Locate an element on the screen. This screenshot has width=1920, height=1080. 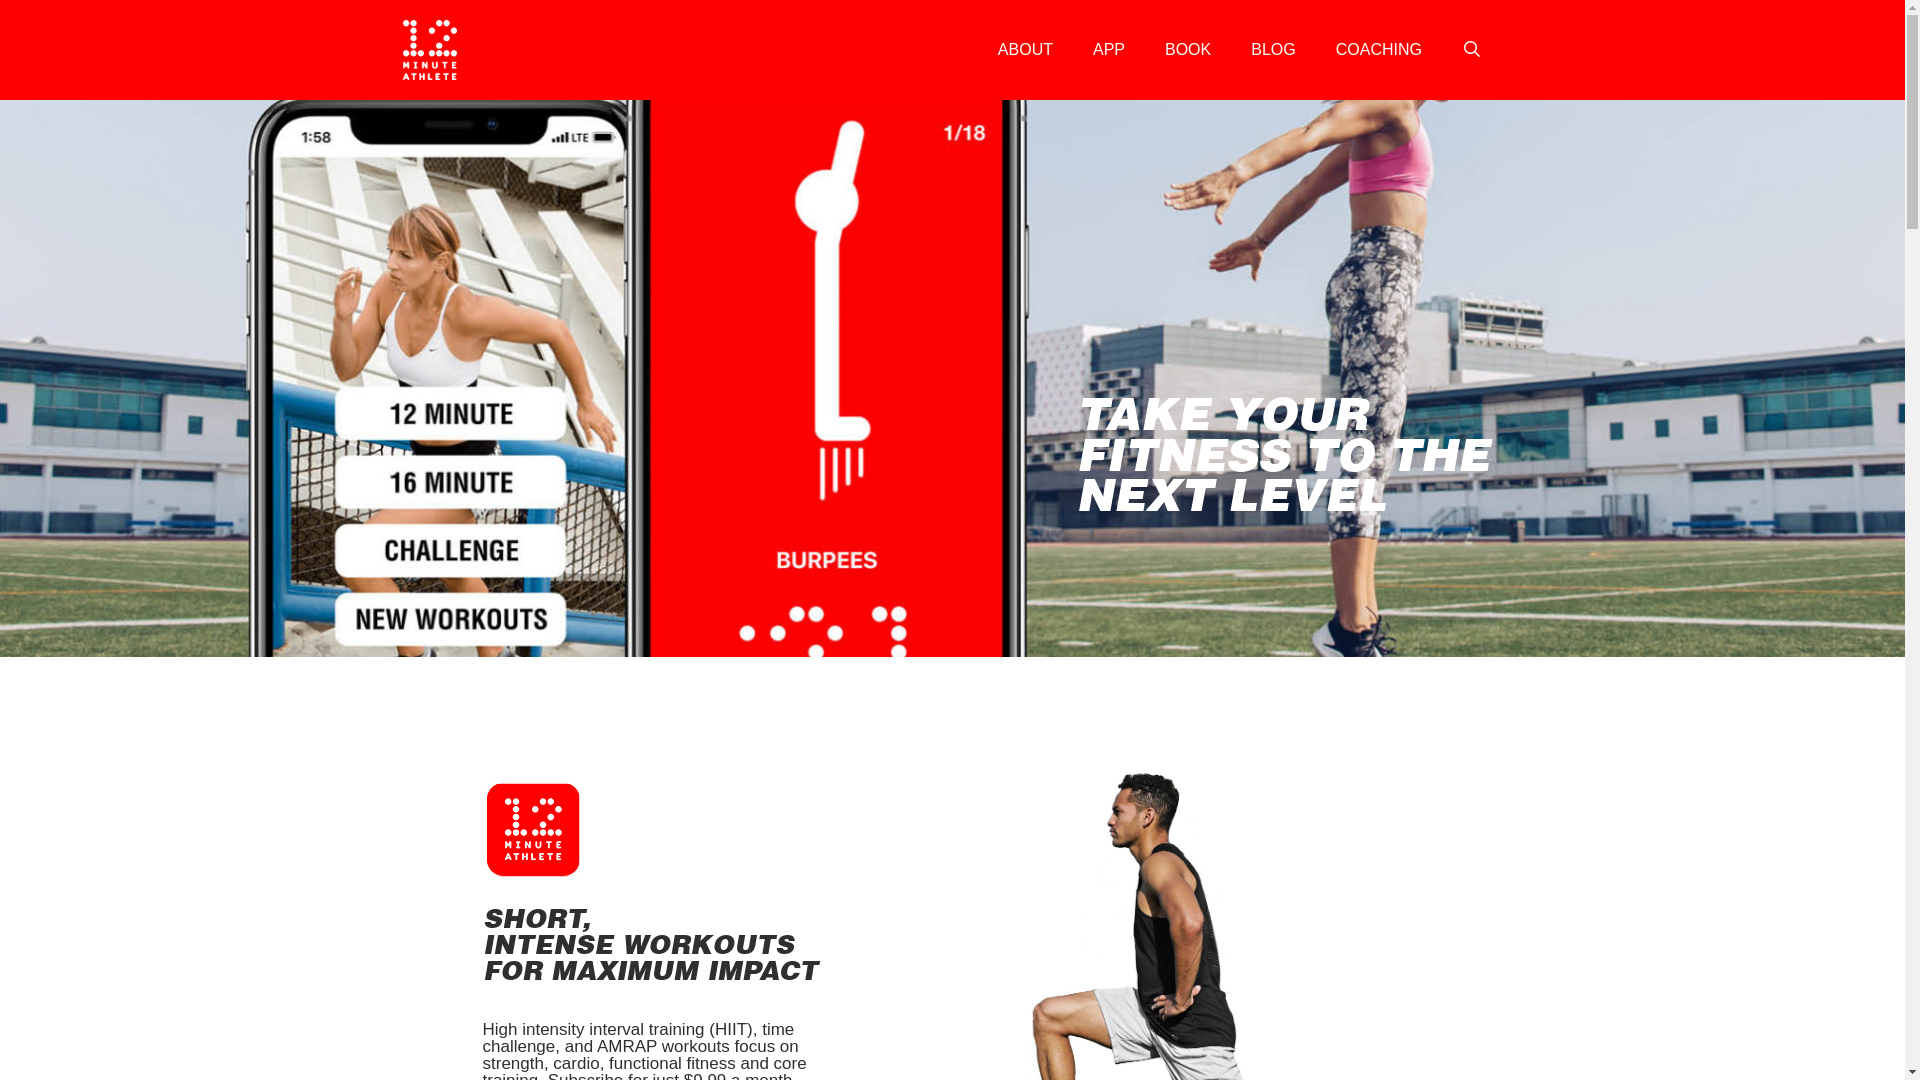
ABOUT is located at coordinates (1026, 50).